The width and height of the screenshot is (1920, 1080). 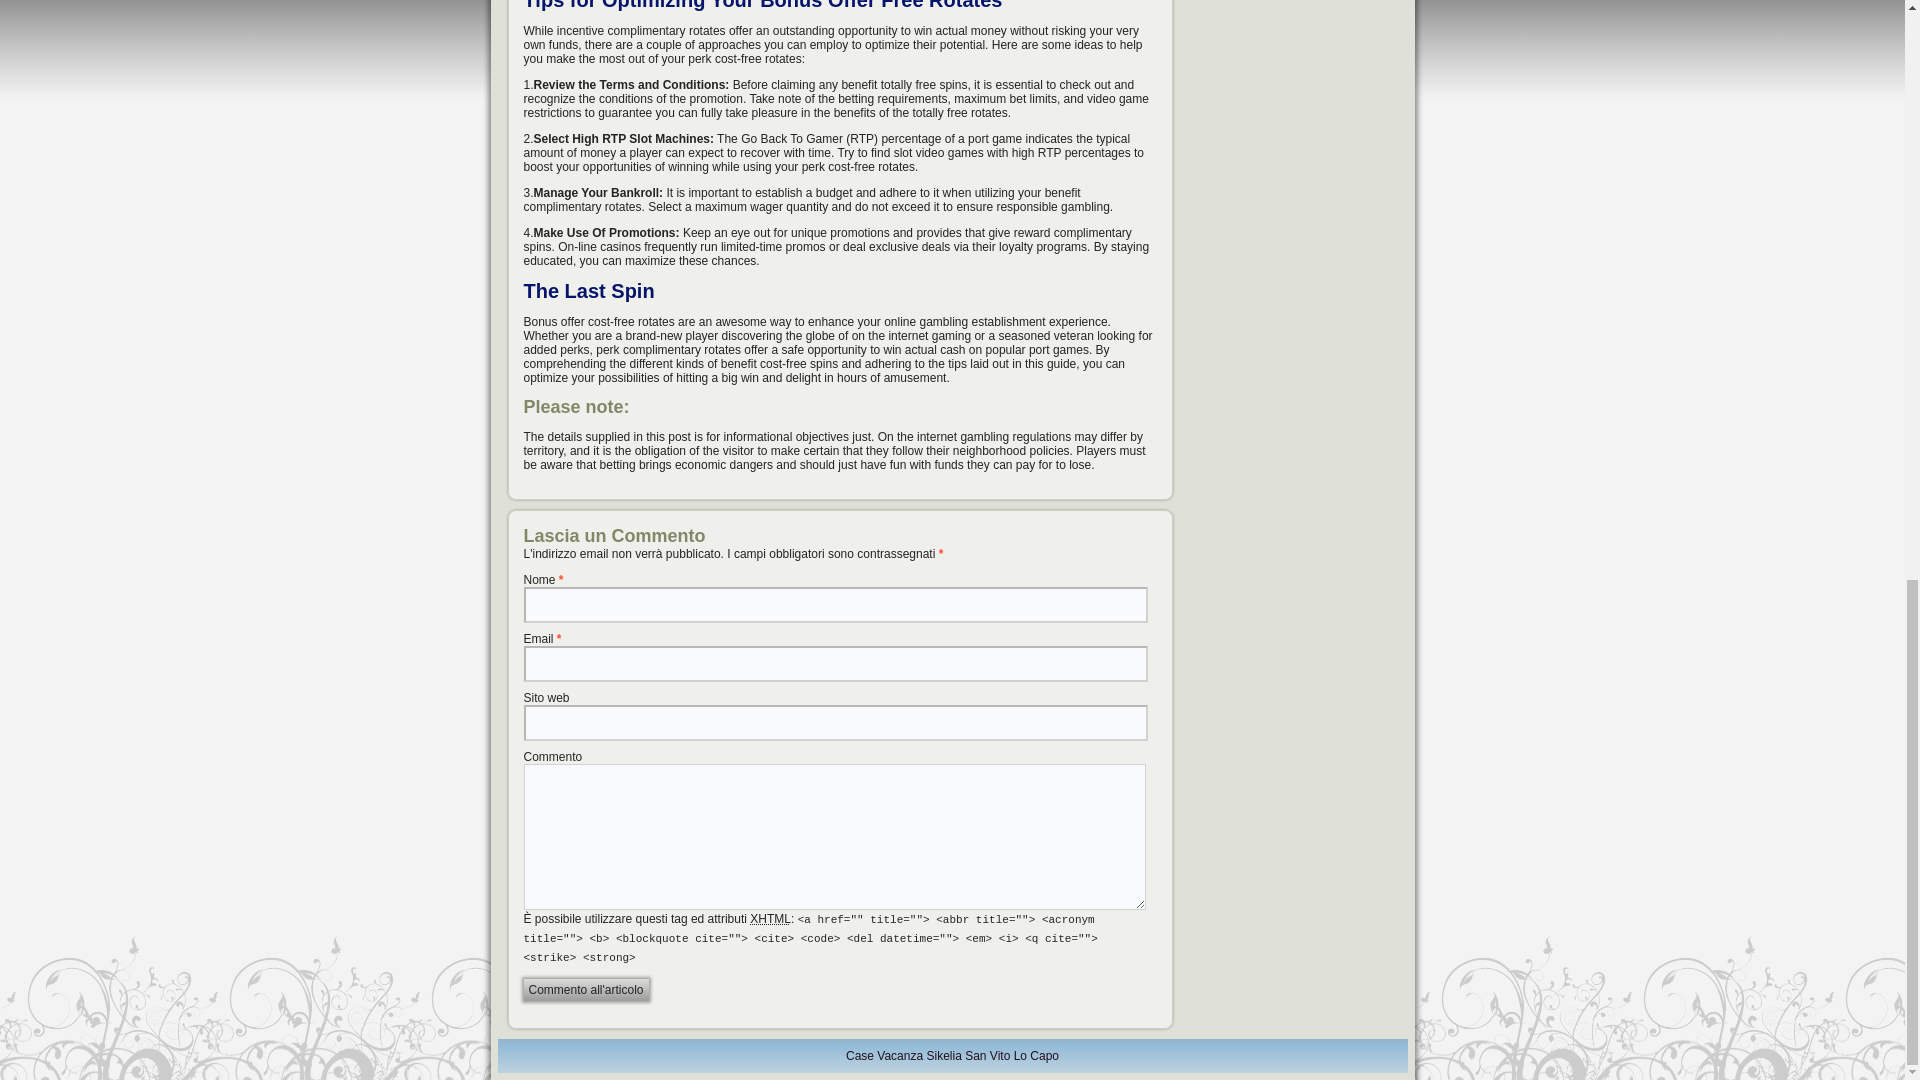 I want to click on Commento all'articolo, so click(x=586, y=990).